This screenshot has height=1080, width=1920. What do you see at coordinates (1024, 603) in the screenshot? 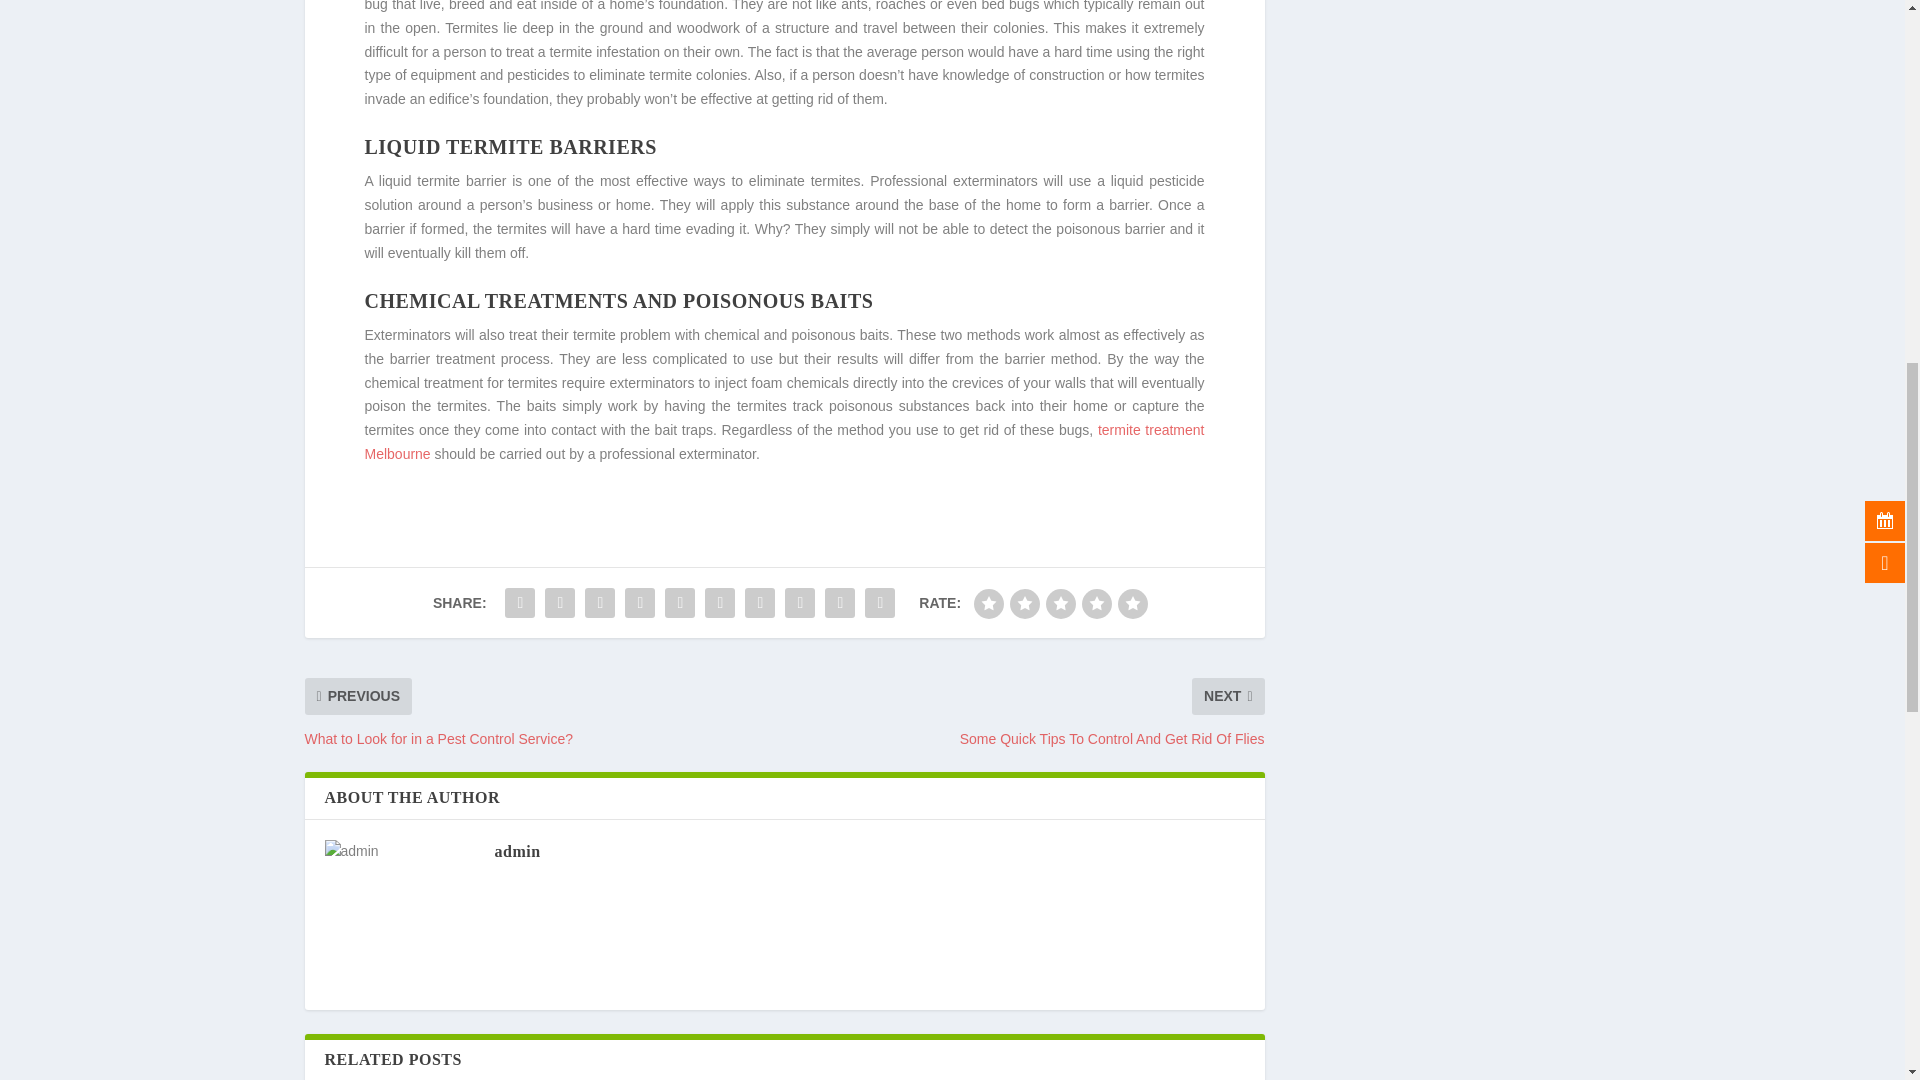
I see `poor` at bounding box center [1024, 603].